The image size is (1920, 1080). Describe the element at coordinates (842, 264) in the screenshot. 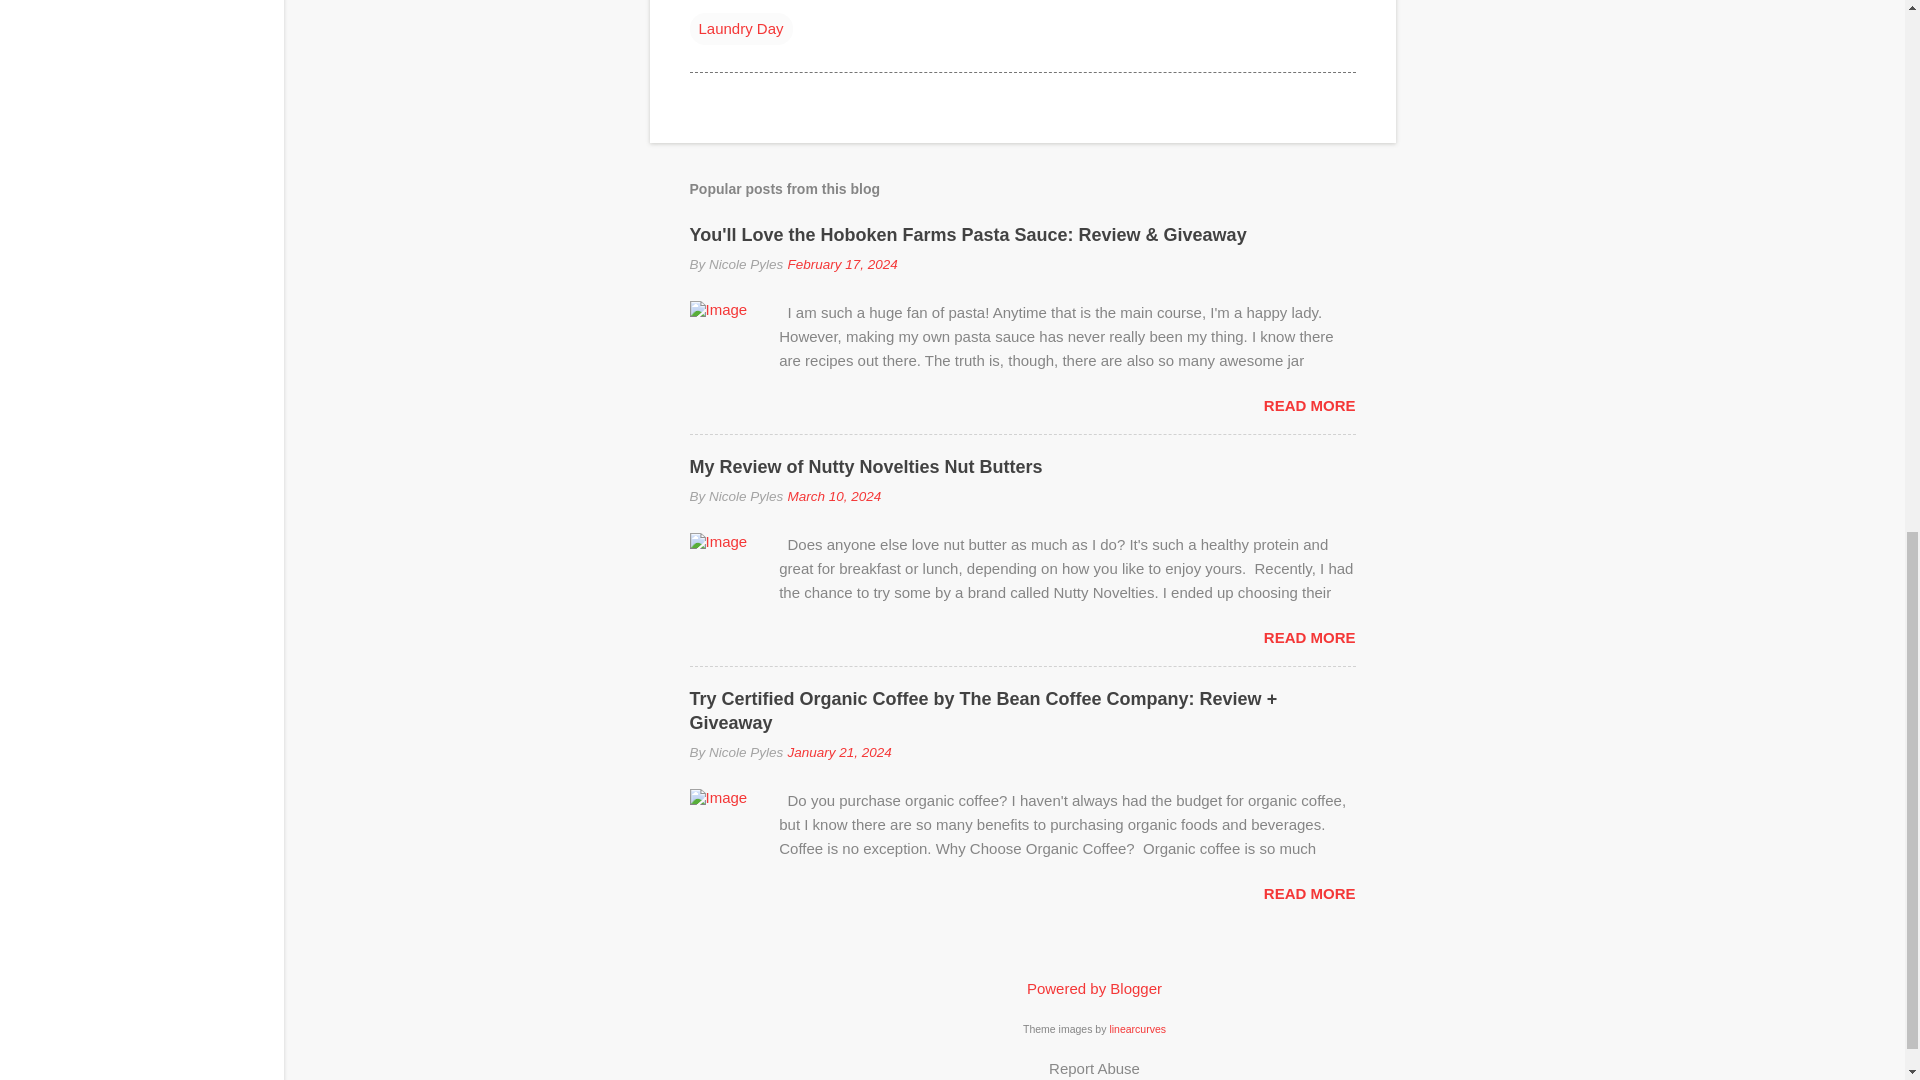

I see `February 17, 2024` at that location.